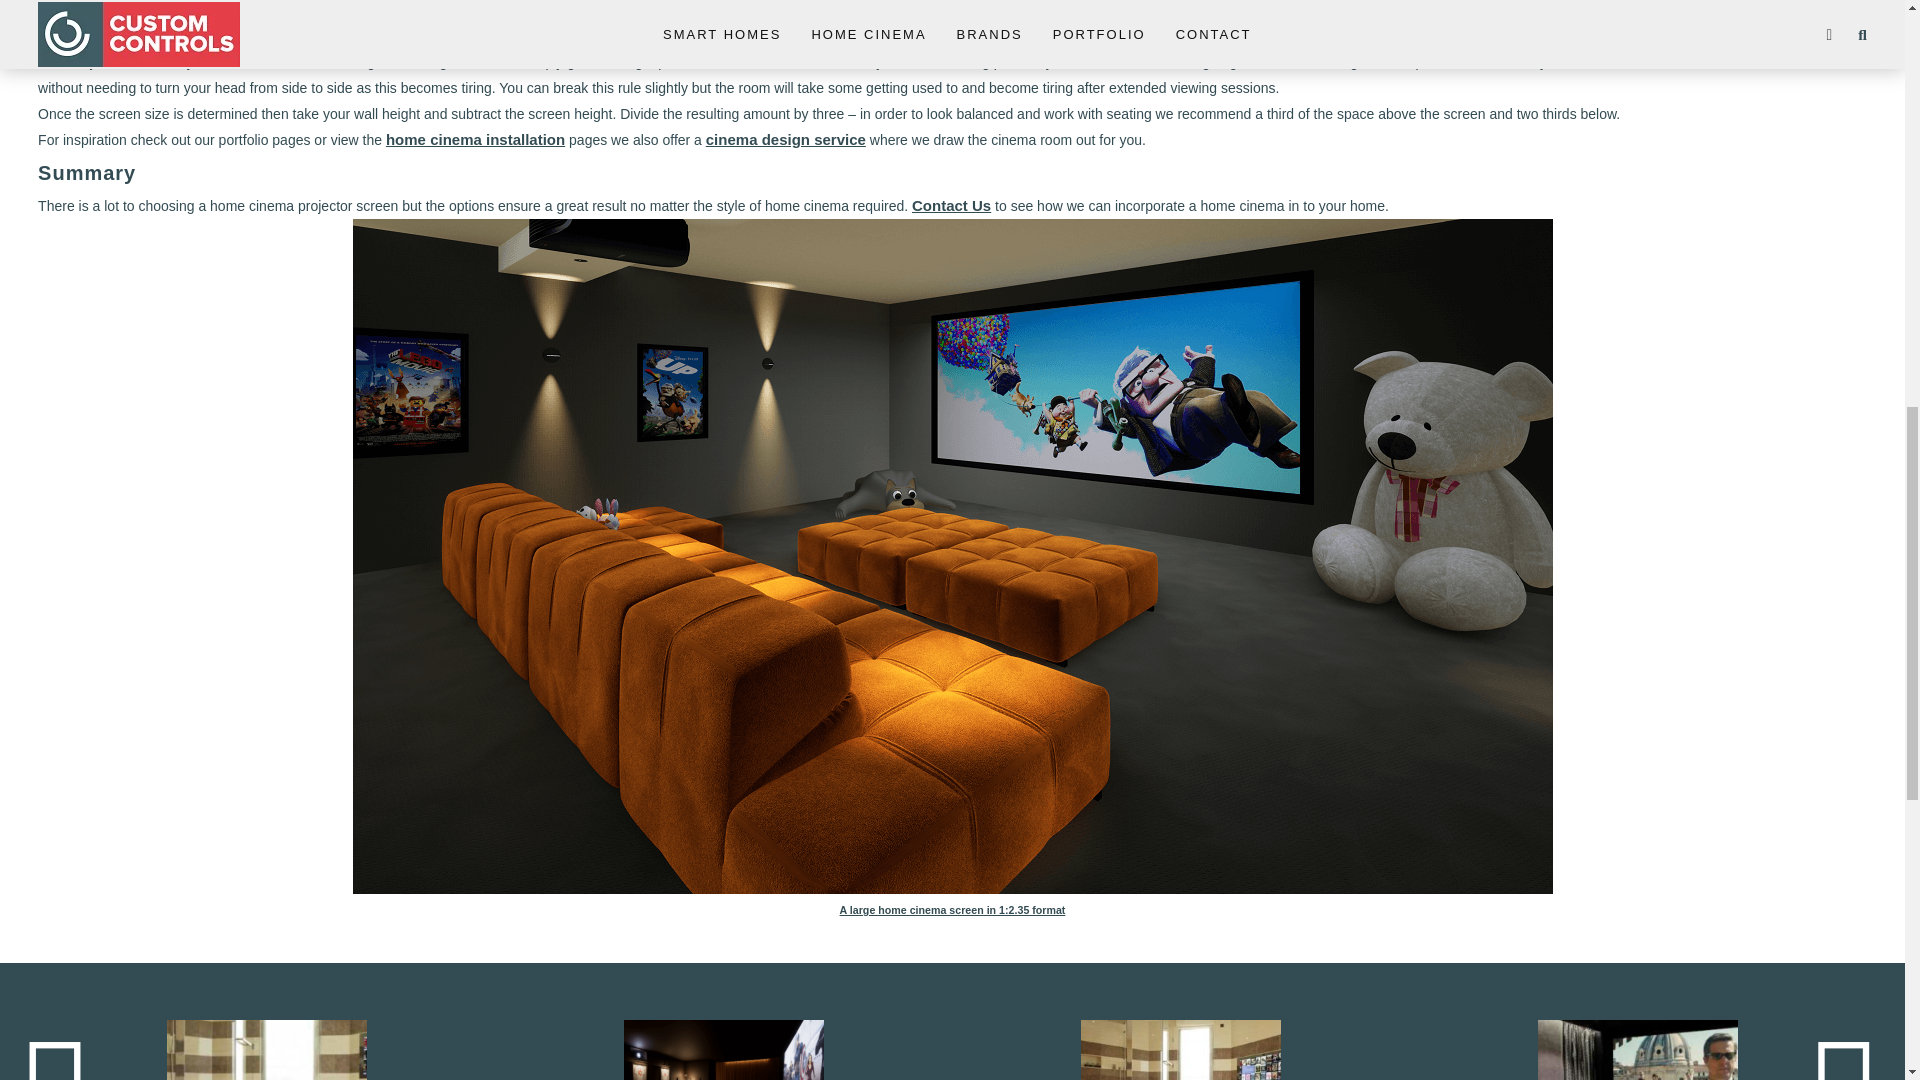  Describe the element at coordinates (786, 138) in the screenshot. I see `cinema design service` at that location.